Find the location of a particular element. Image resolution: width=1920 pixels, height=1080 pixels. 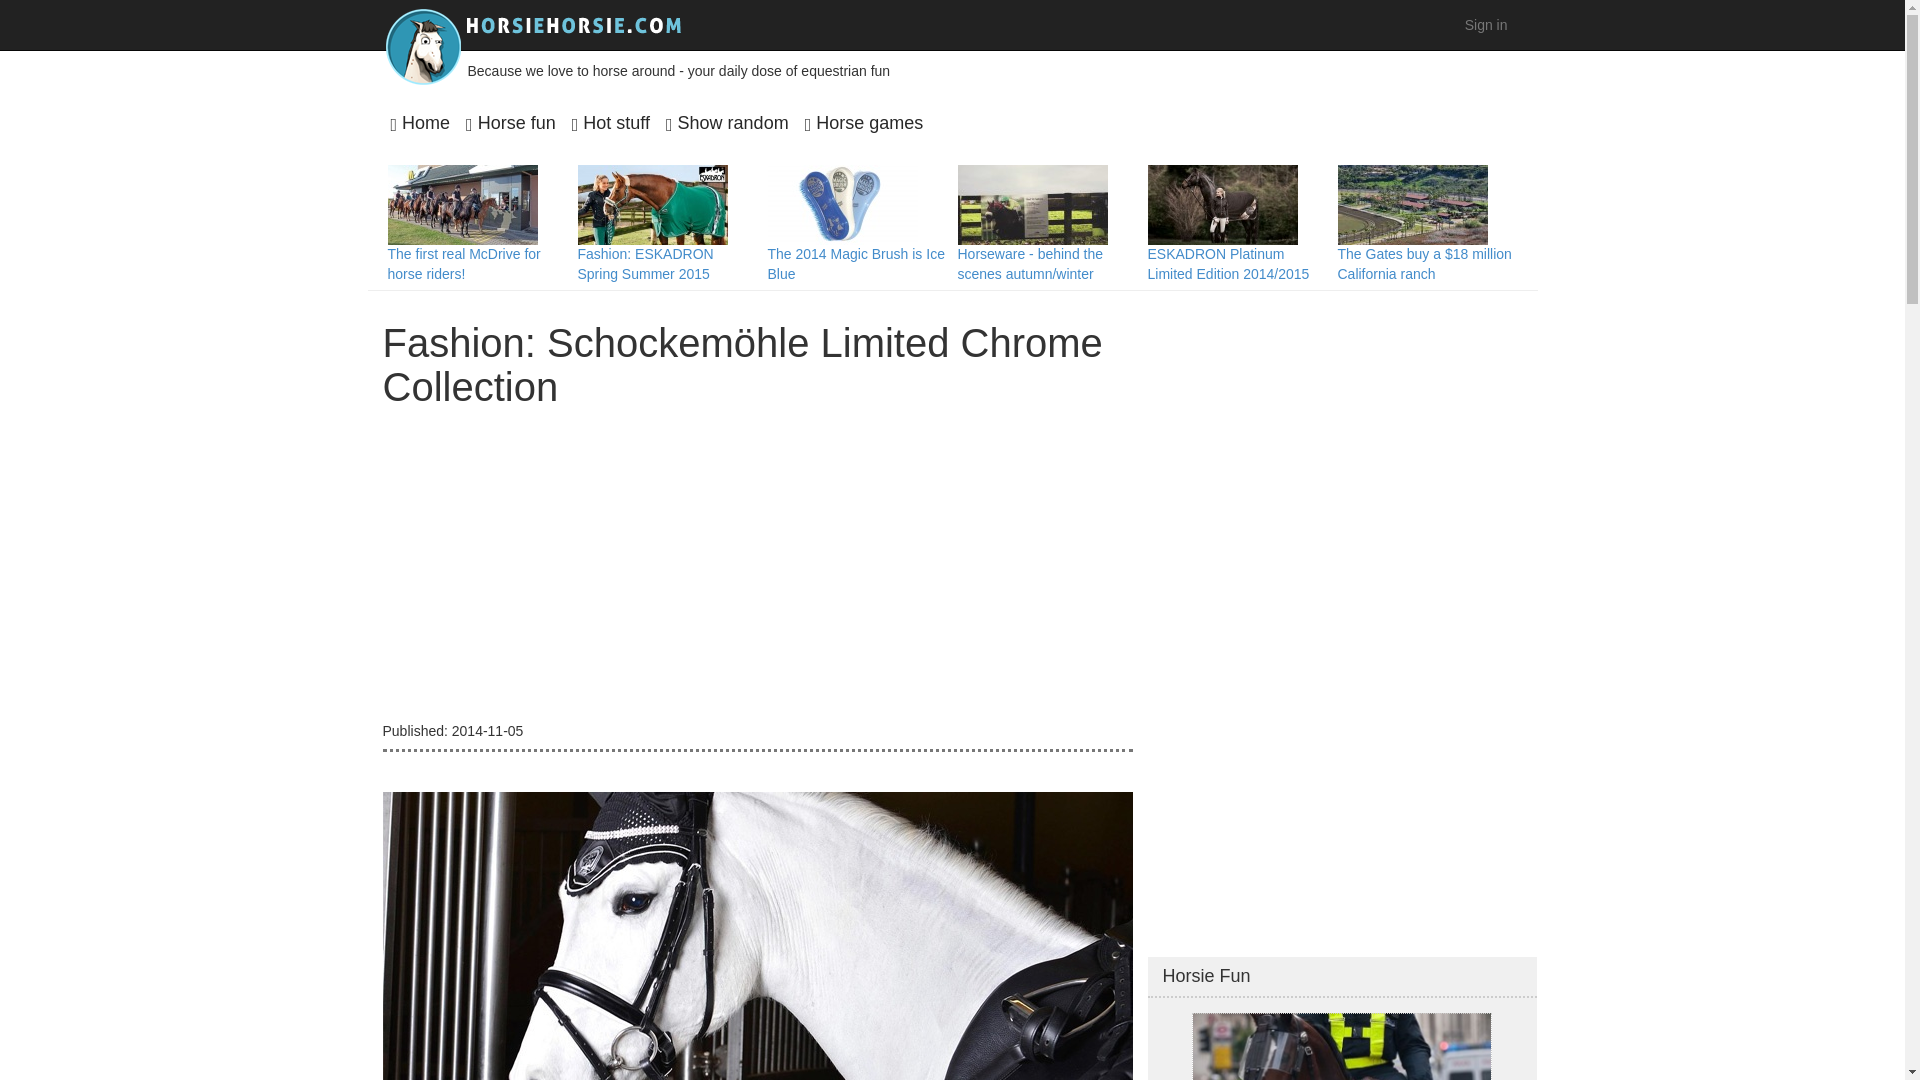

The 2014 Magic Brush is Ice Blue is located at coordinates (856, 264).